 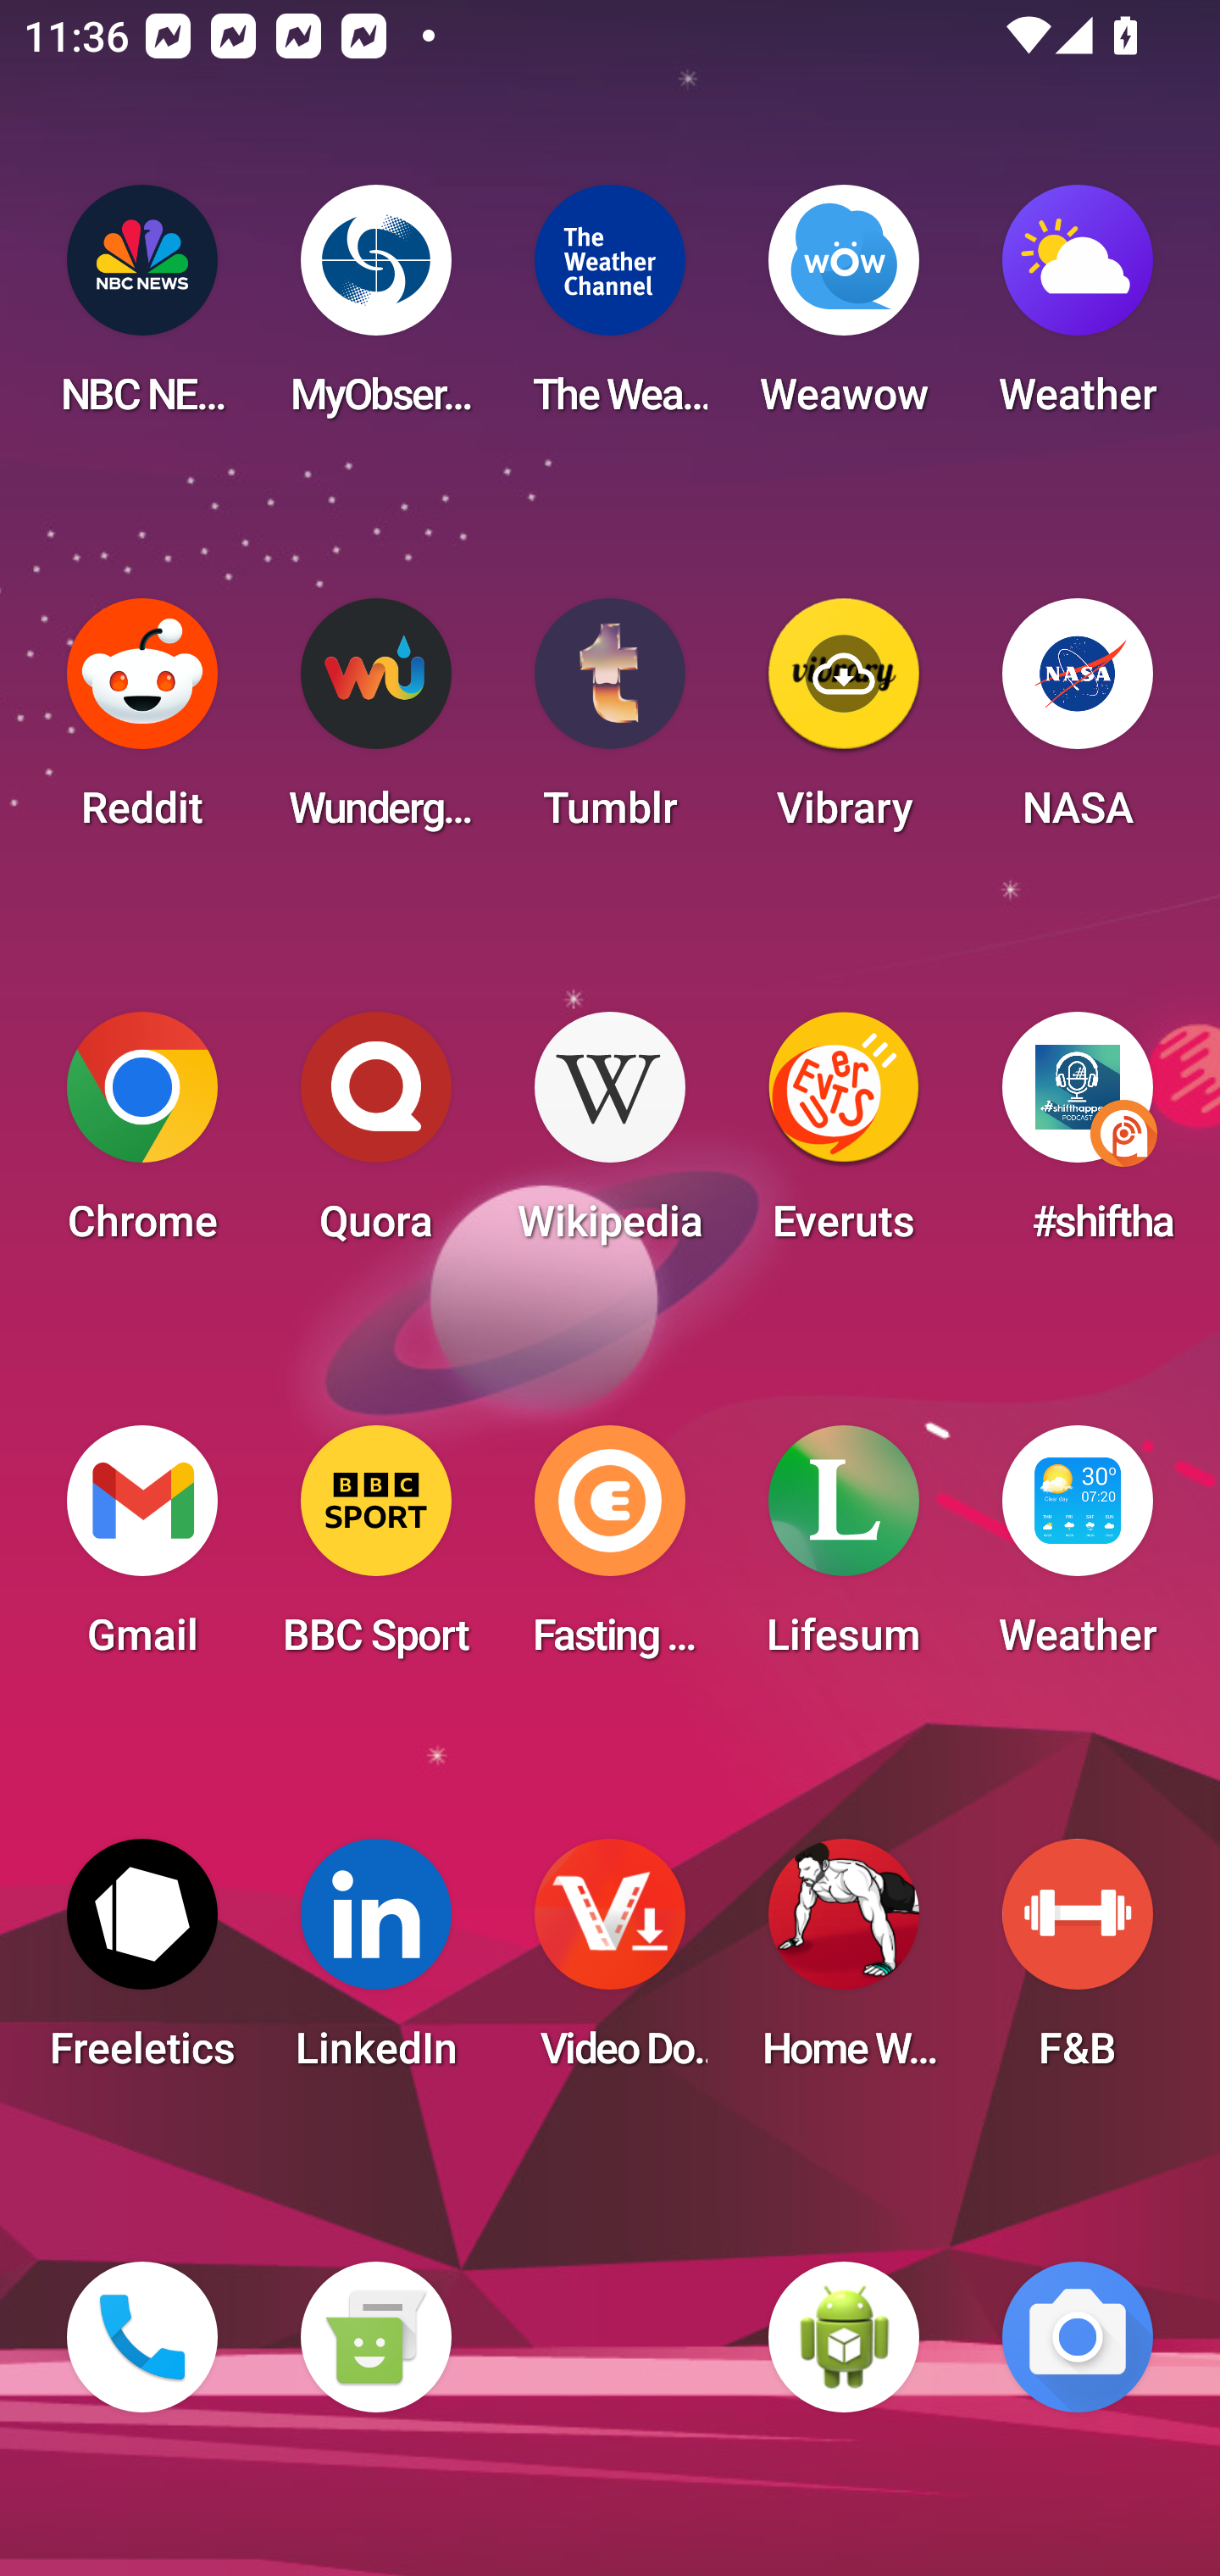 What do you see at coordinates (844, 1551) in the screenshot?
I see `Lifesum` at bounding box center [844, 1551].